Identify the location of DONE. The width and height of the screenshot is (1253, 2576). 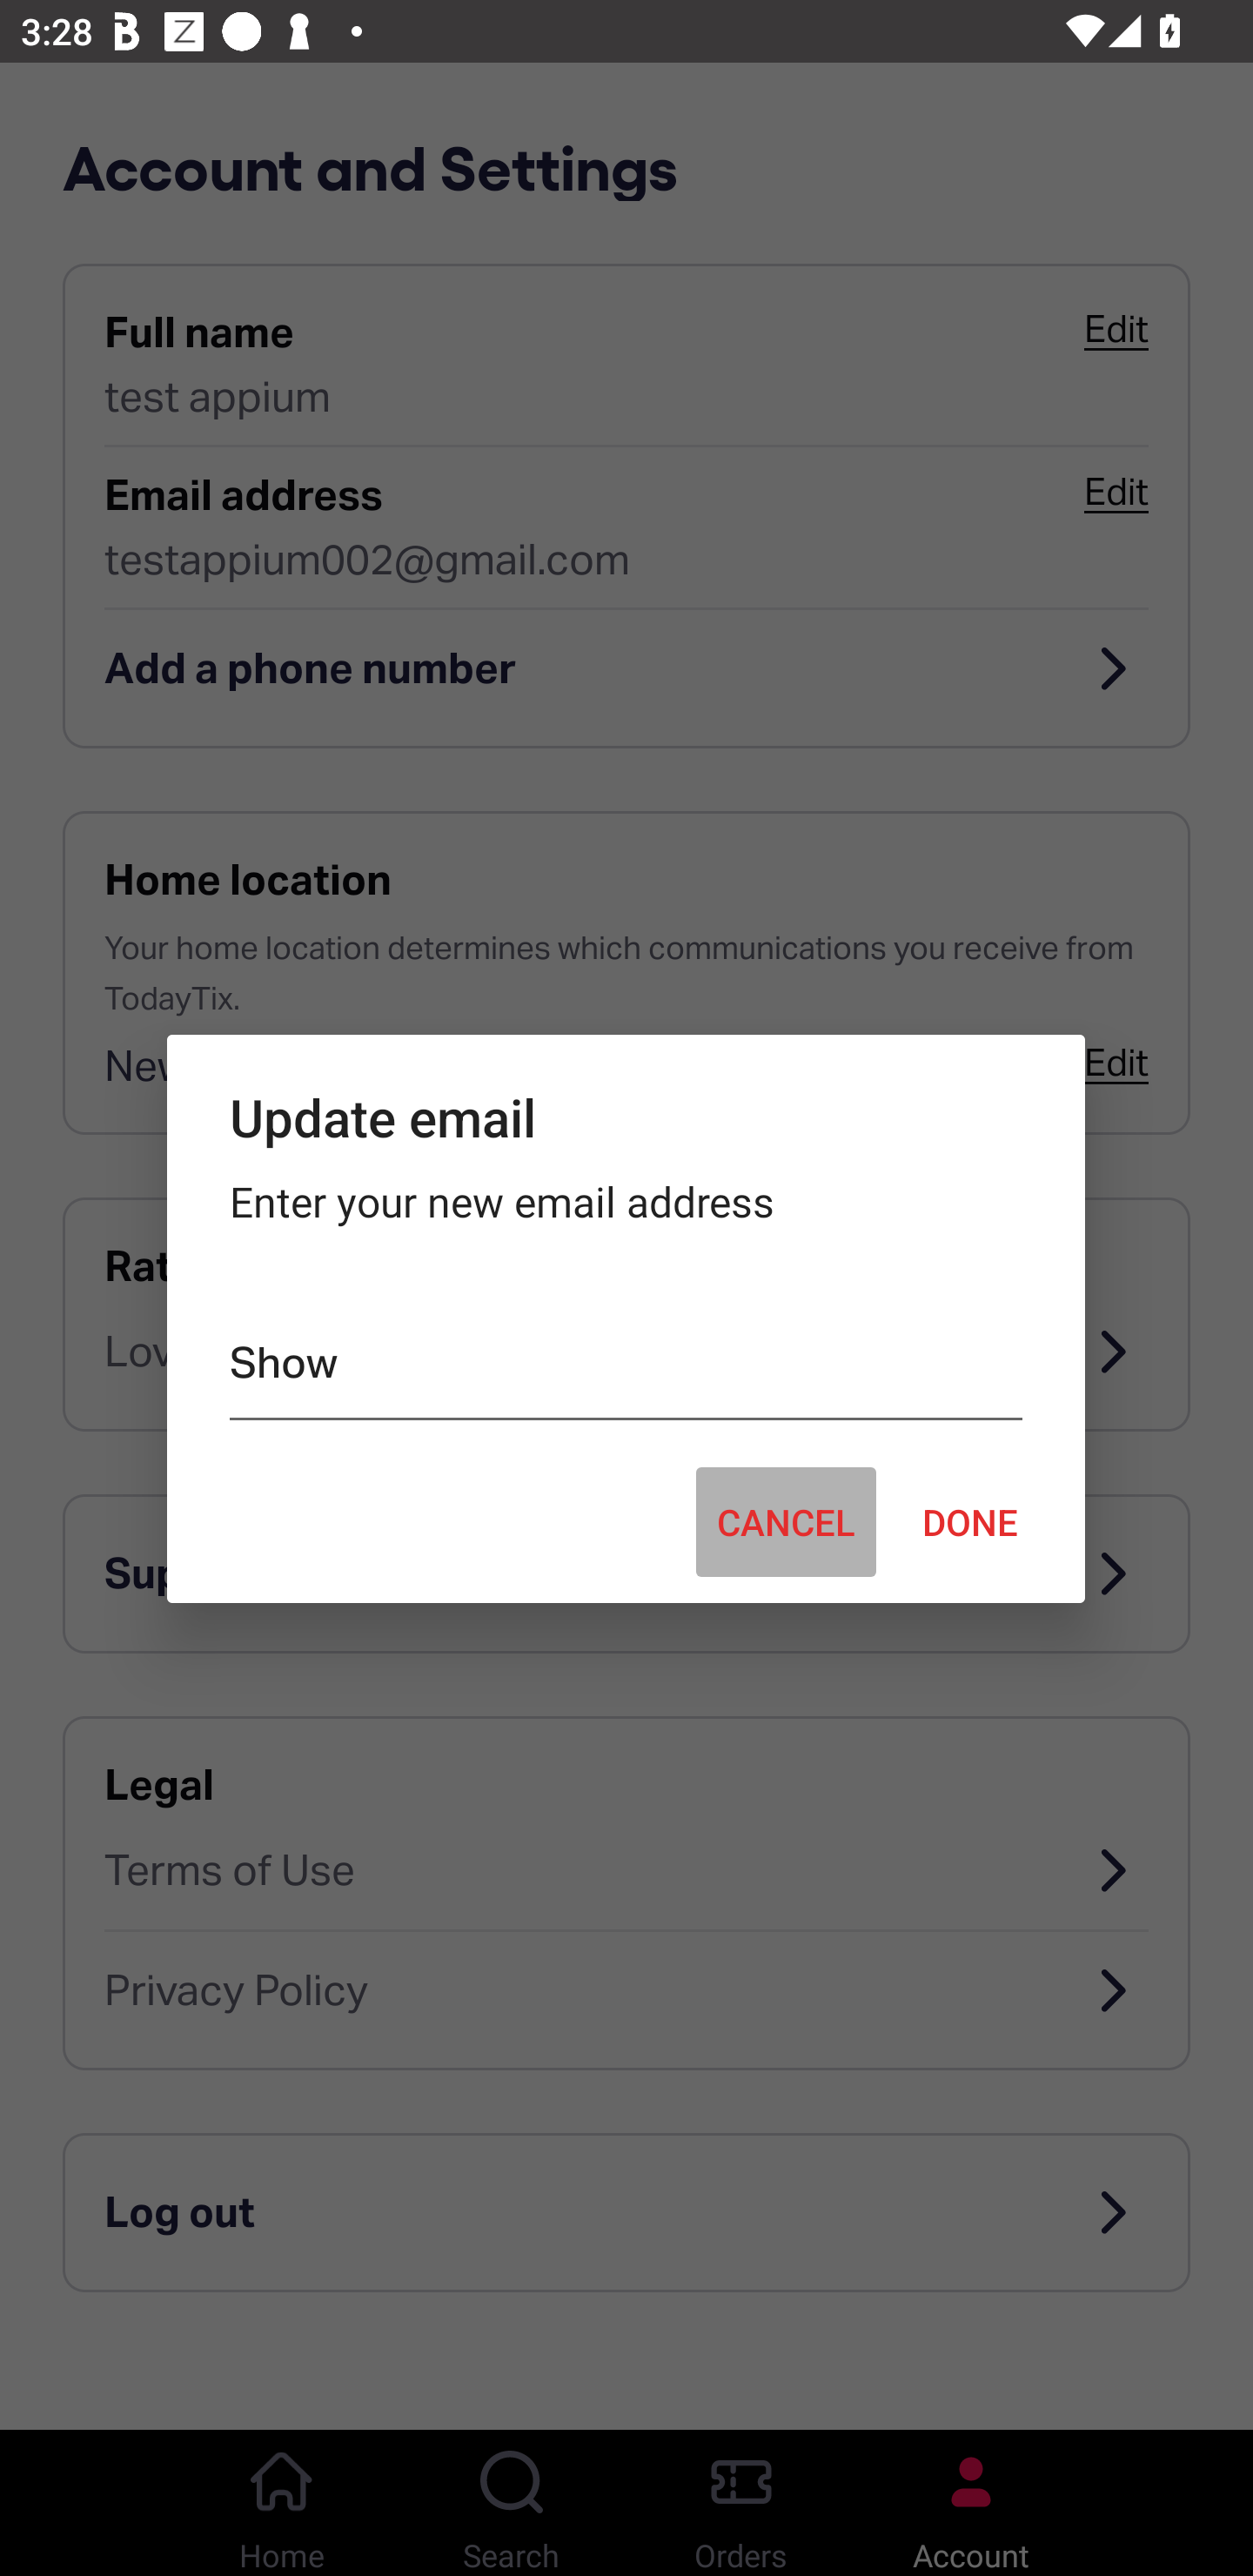
(970, 1522).